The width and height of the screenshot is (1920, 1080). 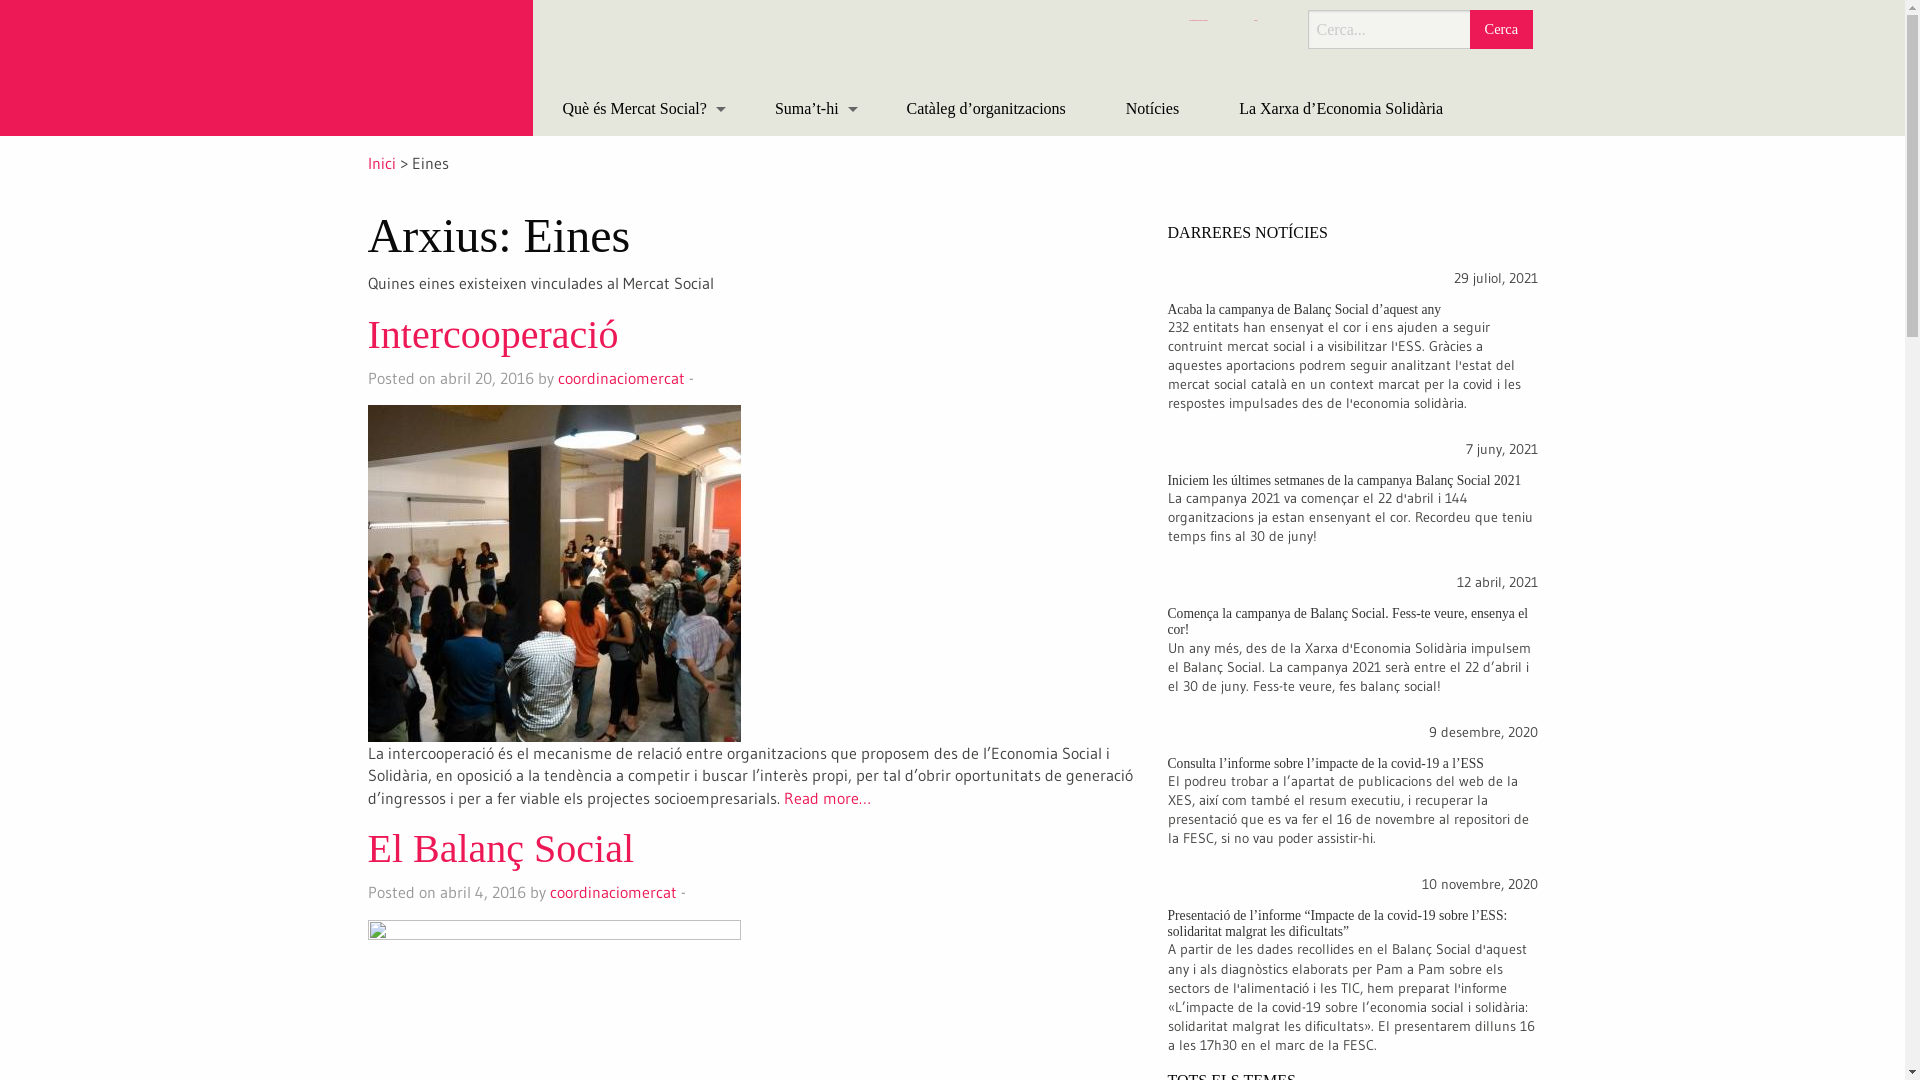 What do you see at coordinates (1501, 30) in the screenshot?
I see `Cerca` at bounding box center [1501, 30].